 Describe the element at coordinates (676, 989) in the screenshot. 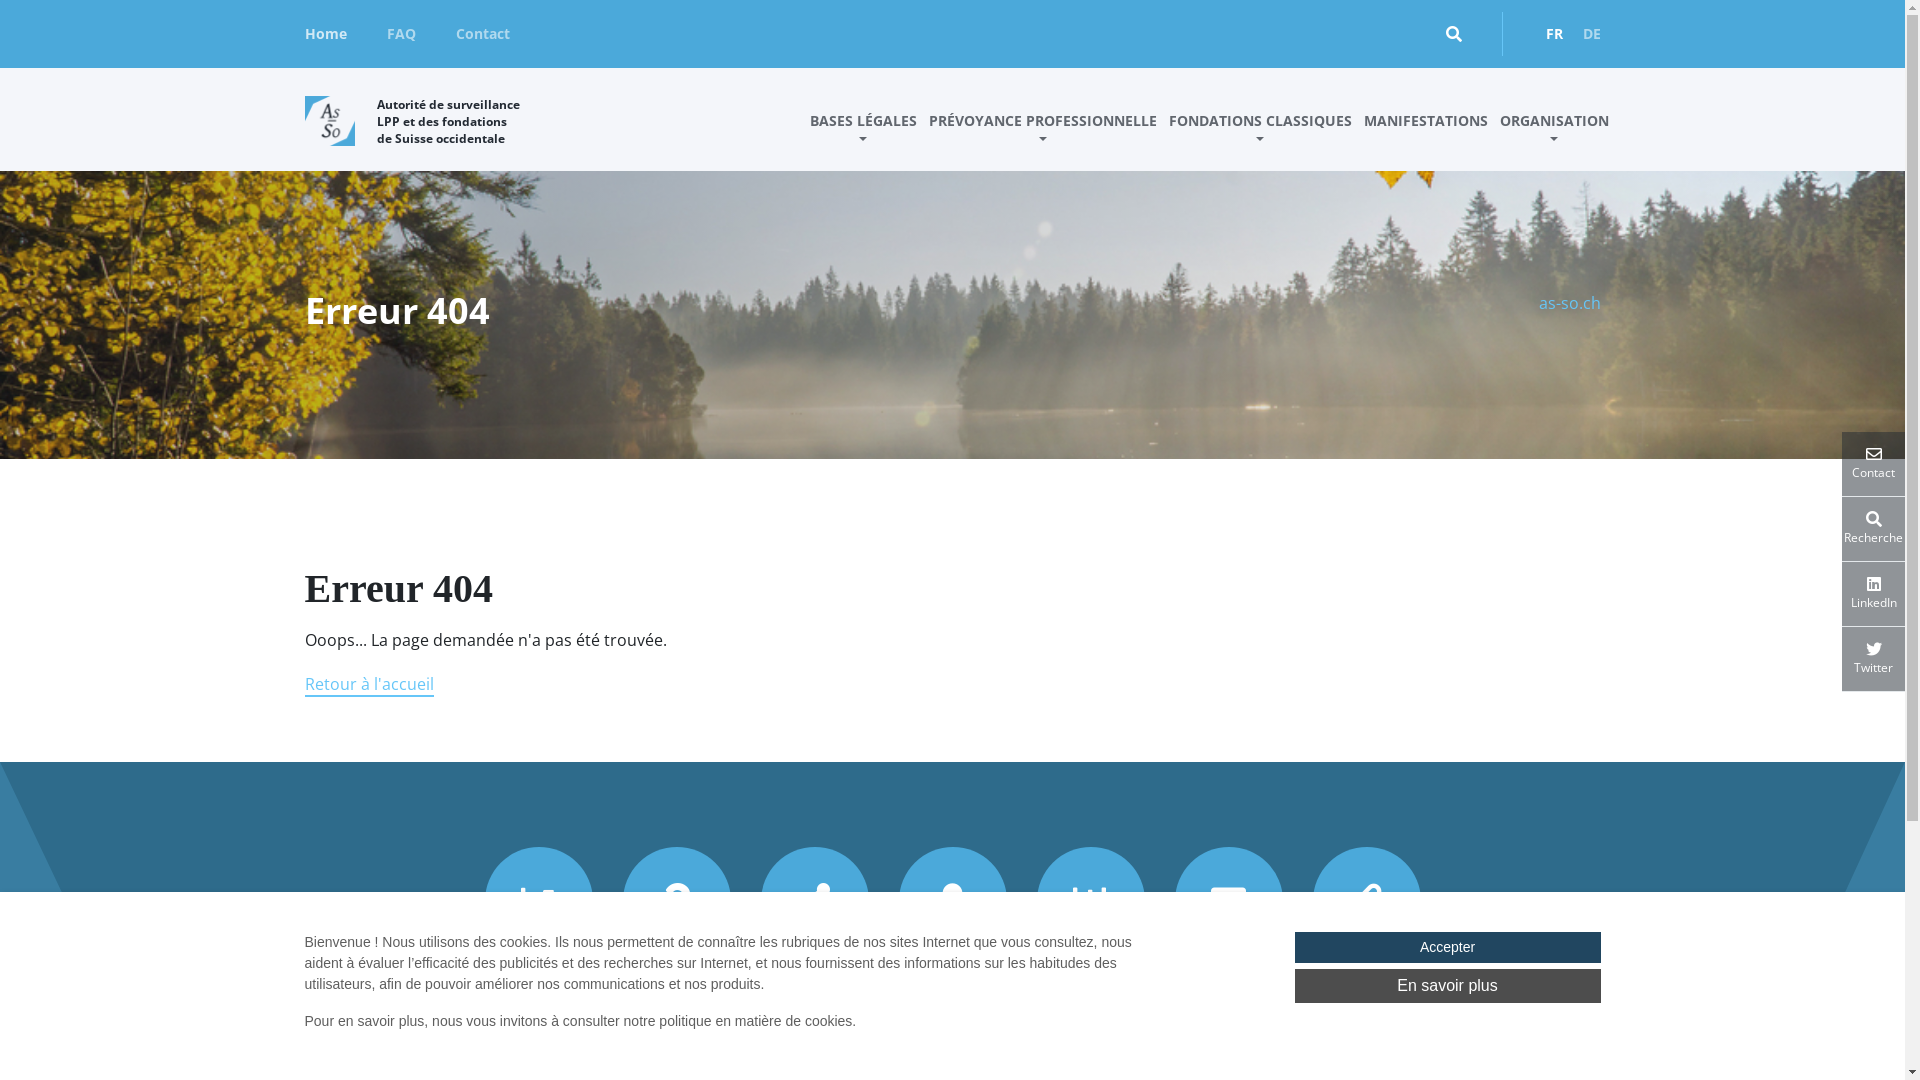

I see `FAQ` at that location.